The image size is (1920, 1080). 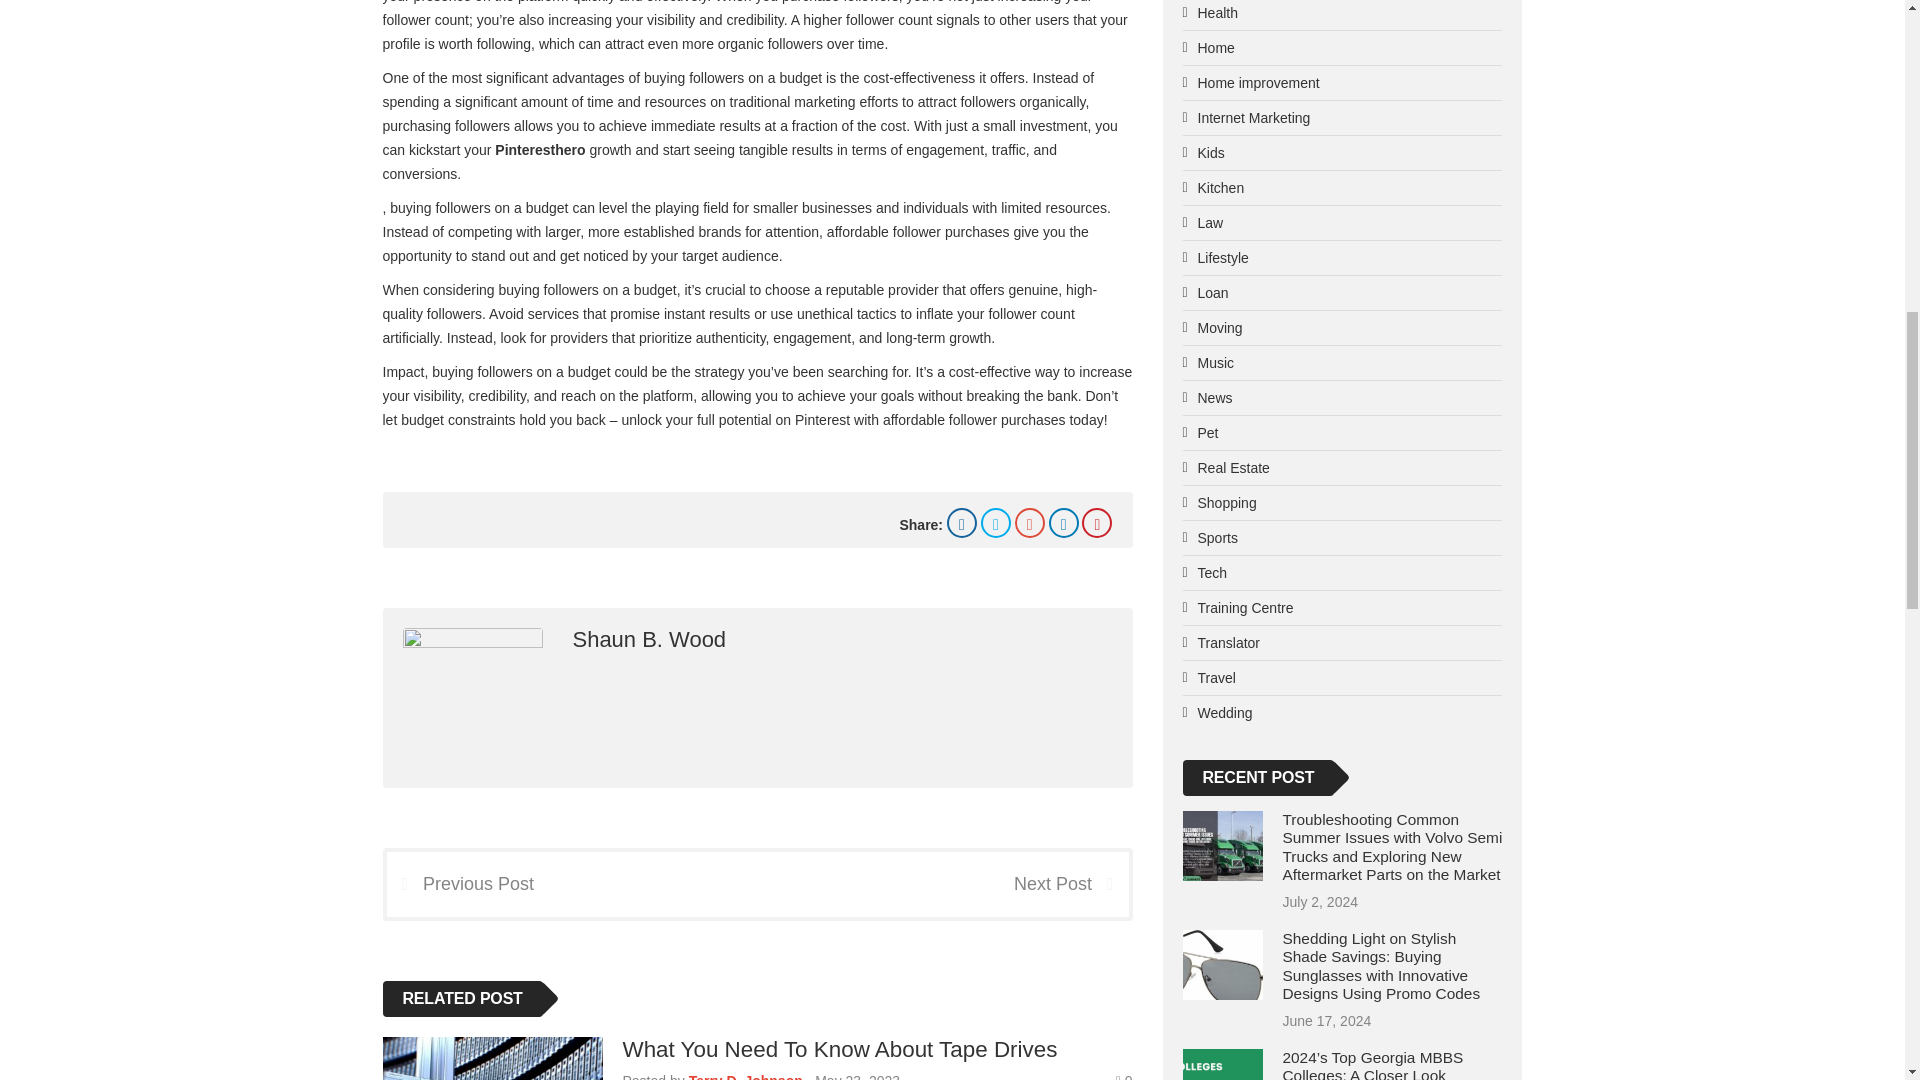 I want to click on Facebook, so click(x=962, y=522).